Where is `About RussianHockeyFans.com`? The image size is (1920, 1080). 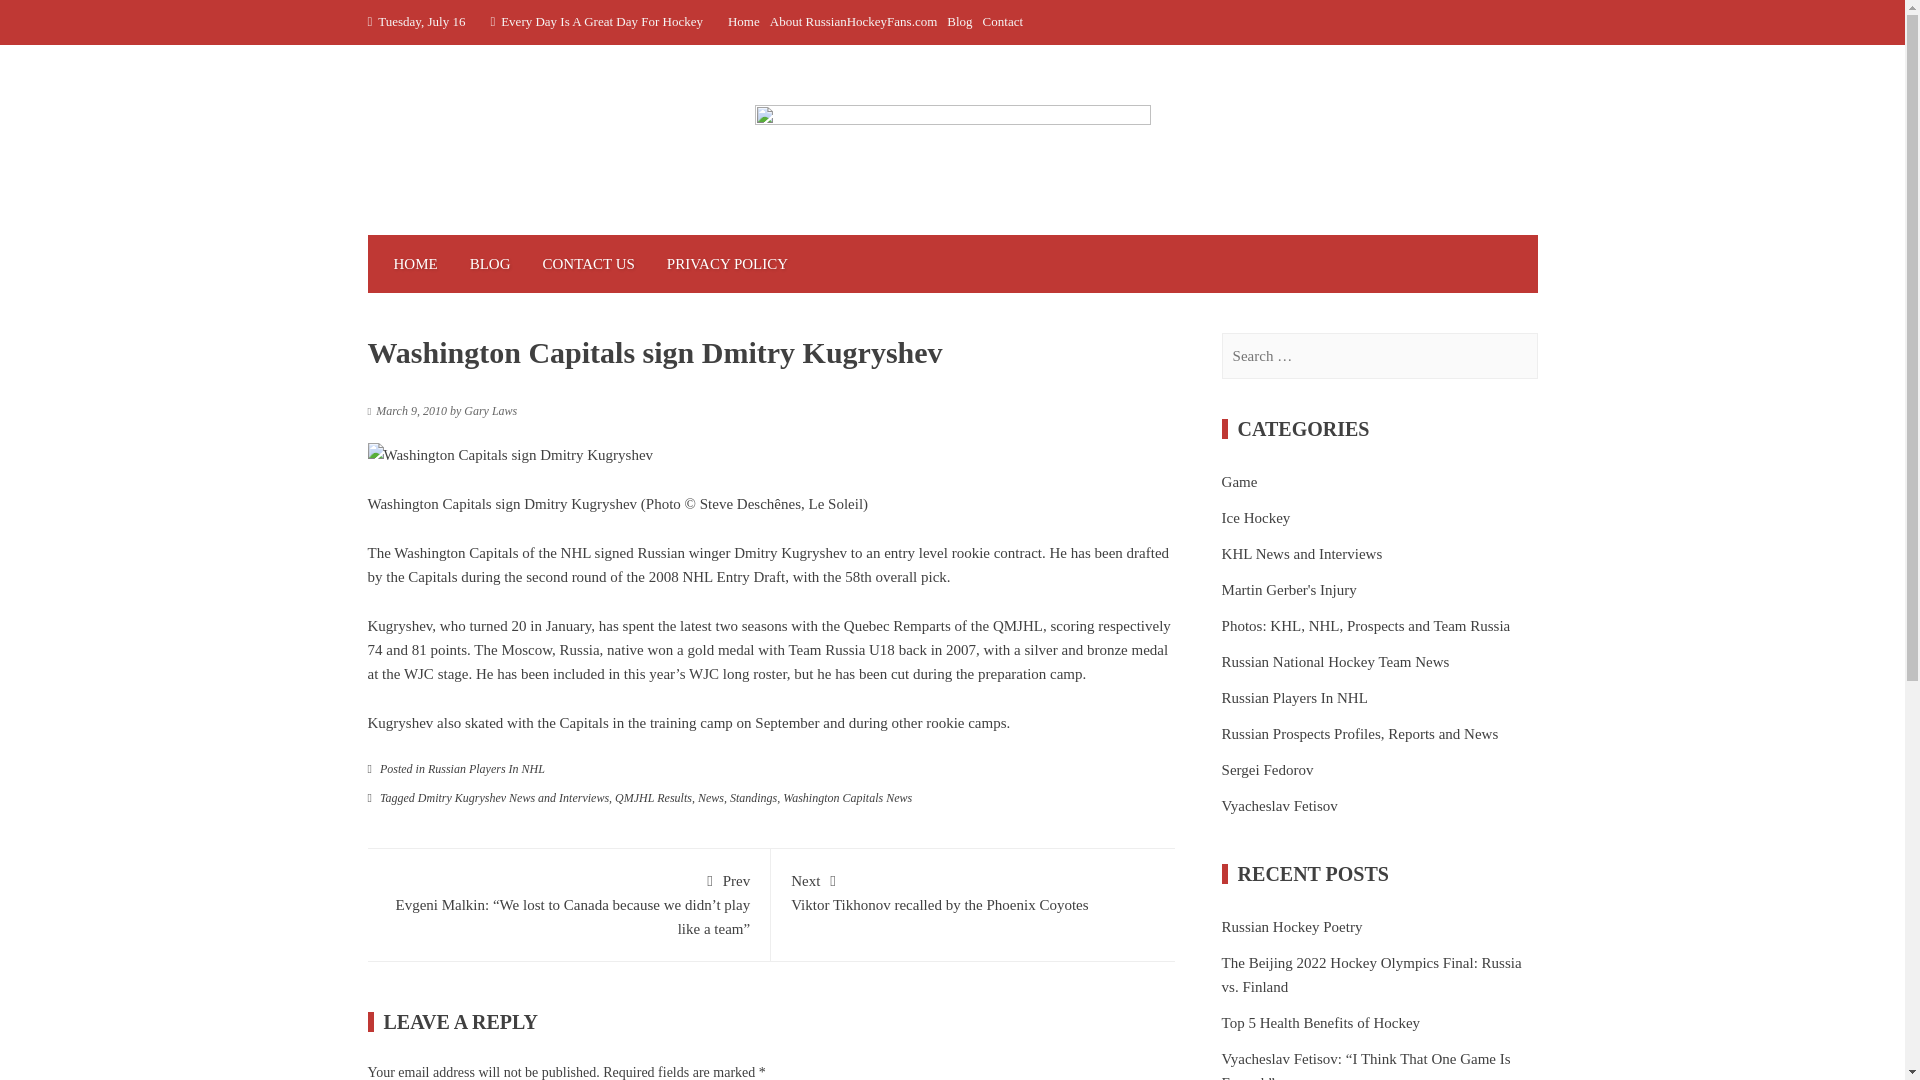 About RussianHockeyFans.com is located at coordinates (854, 22).